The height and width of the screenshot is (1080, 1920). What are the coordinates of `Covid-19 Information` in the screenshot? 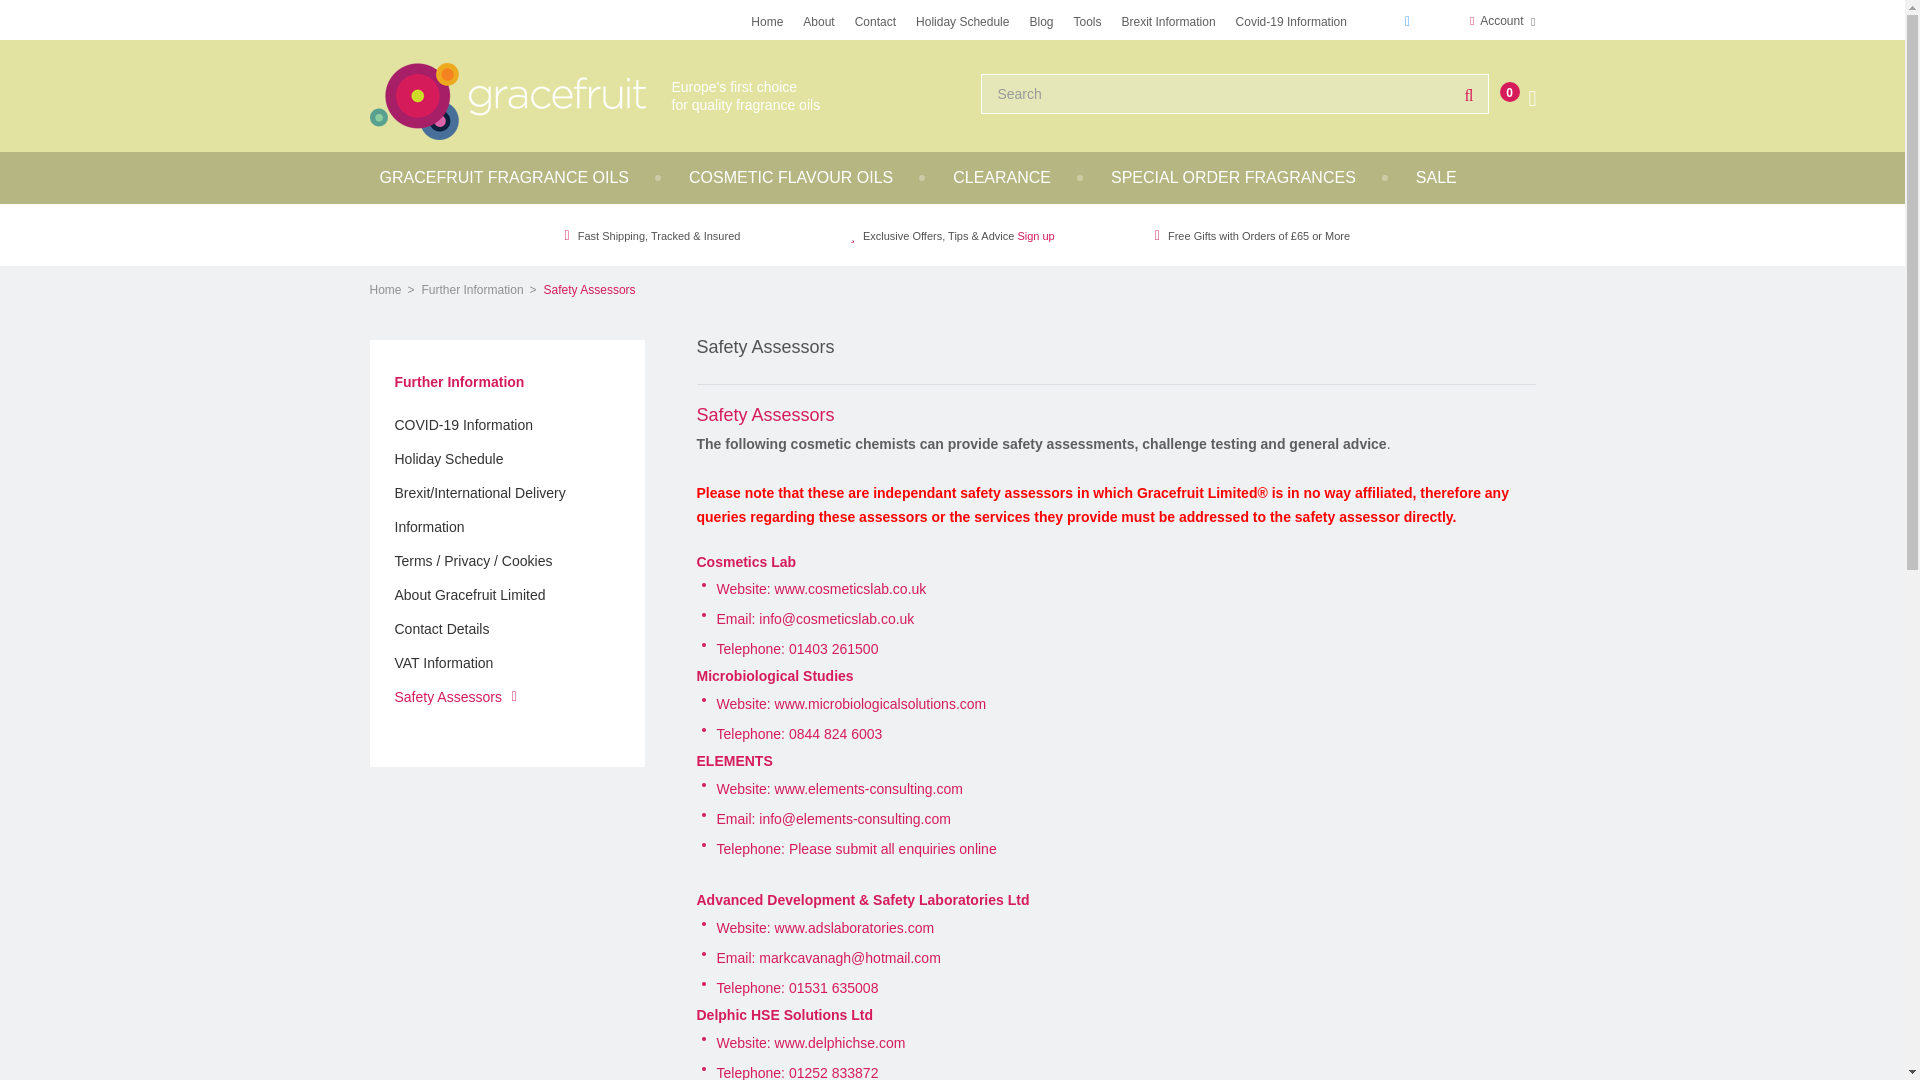 It's located at (1292, 20).